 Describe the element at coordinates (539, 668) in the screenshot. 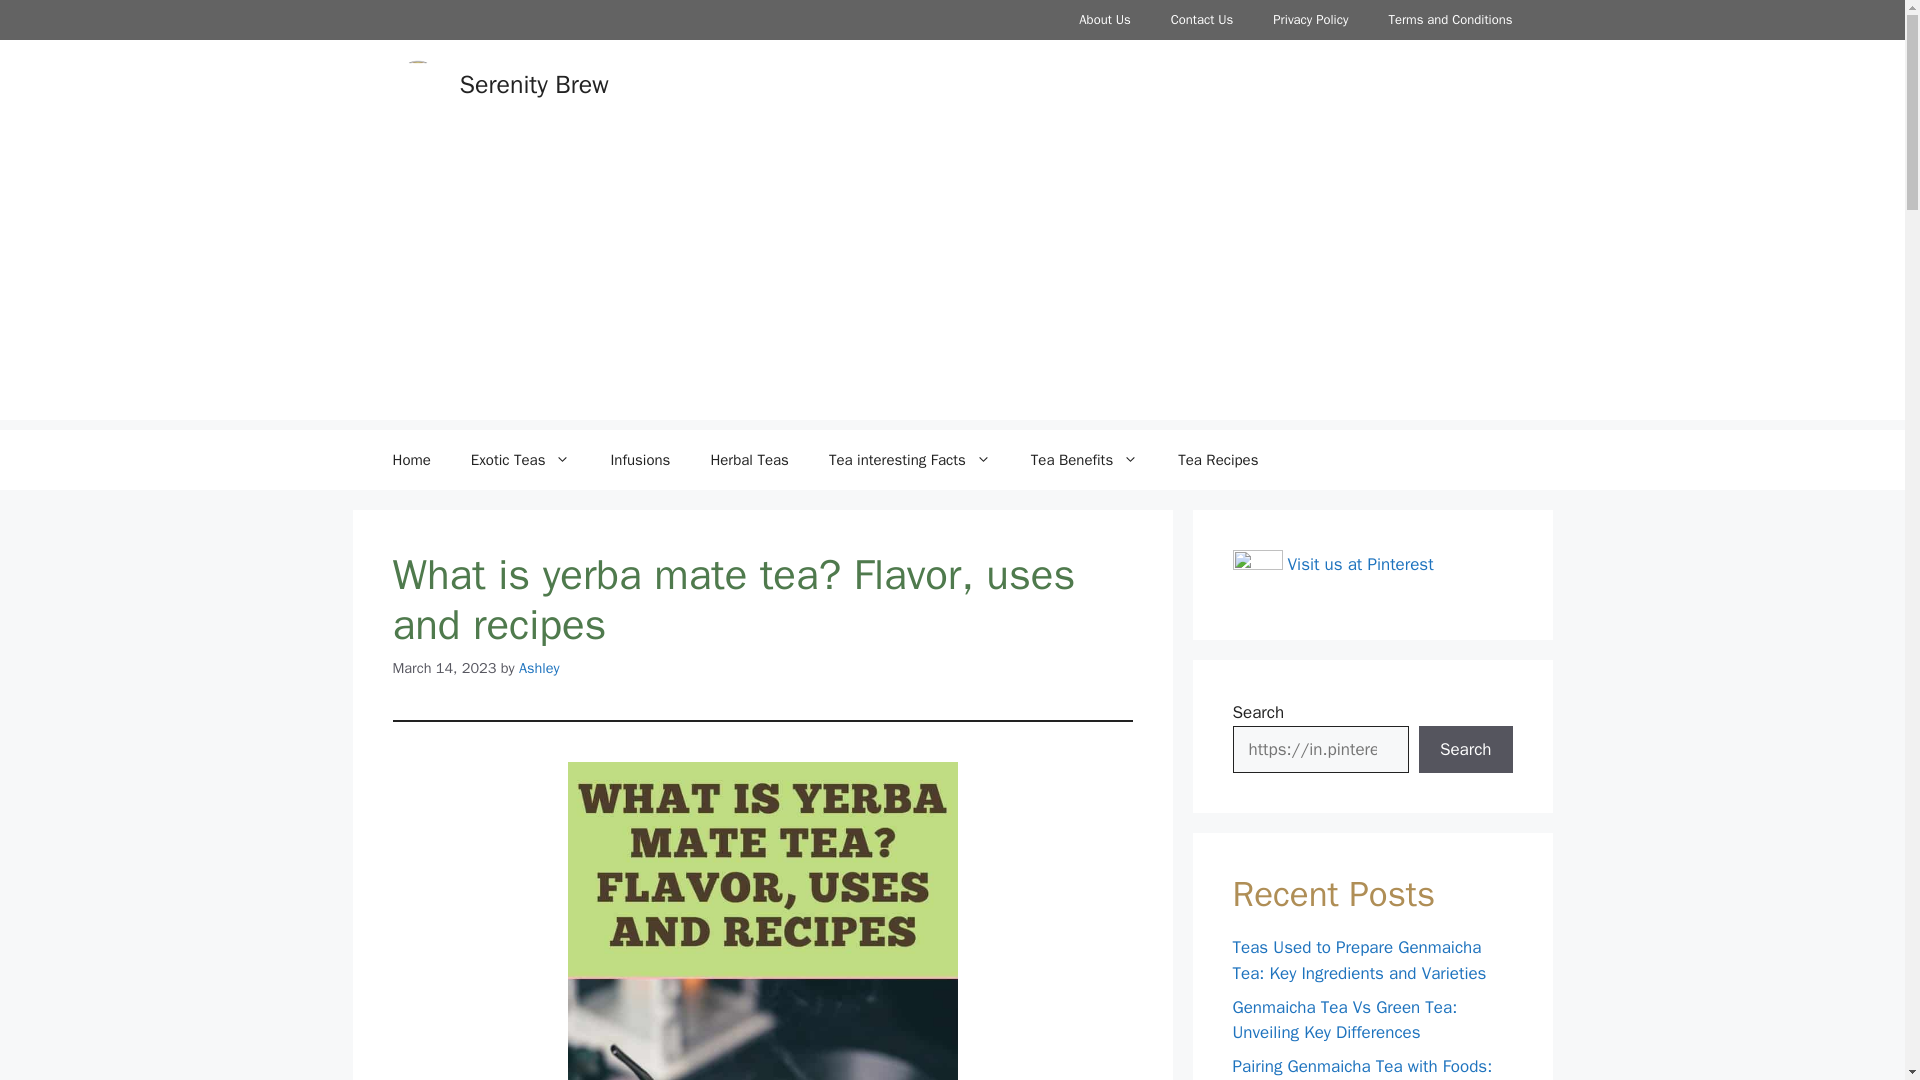

I see `Ashley` at that location.